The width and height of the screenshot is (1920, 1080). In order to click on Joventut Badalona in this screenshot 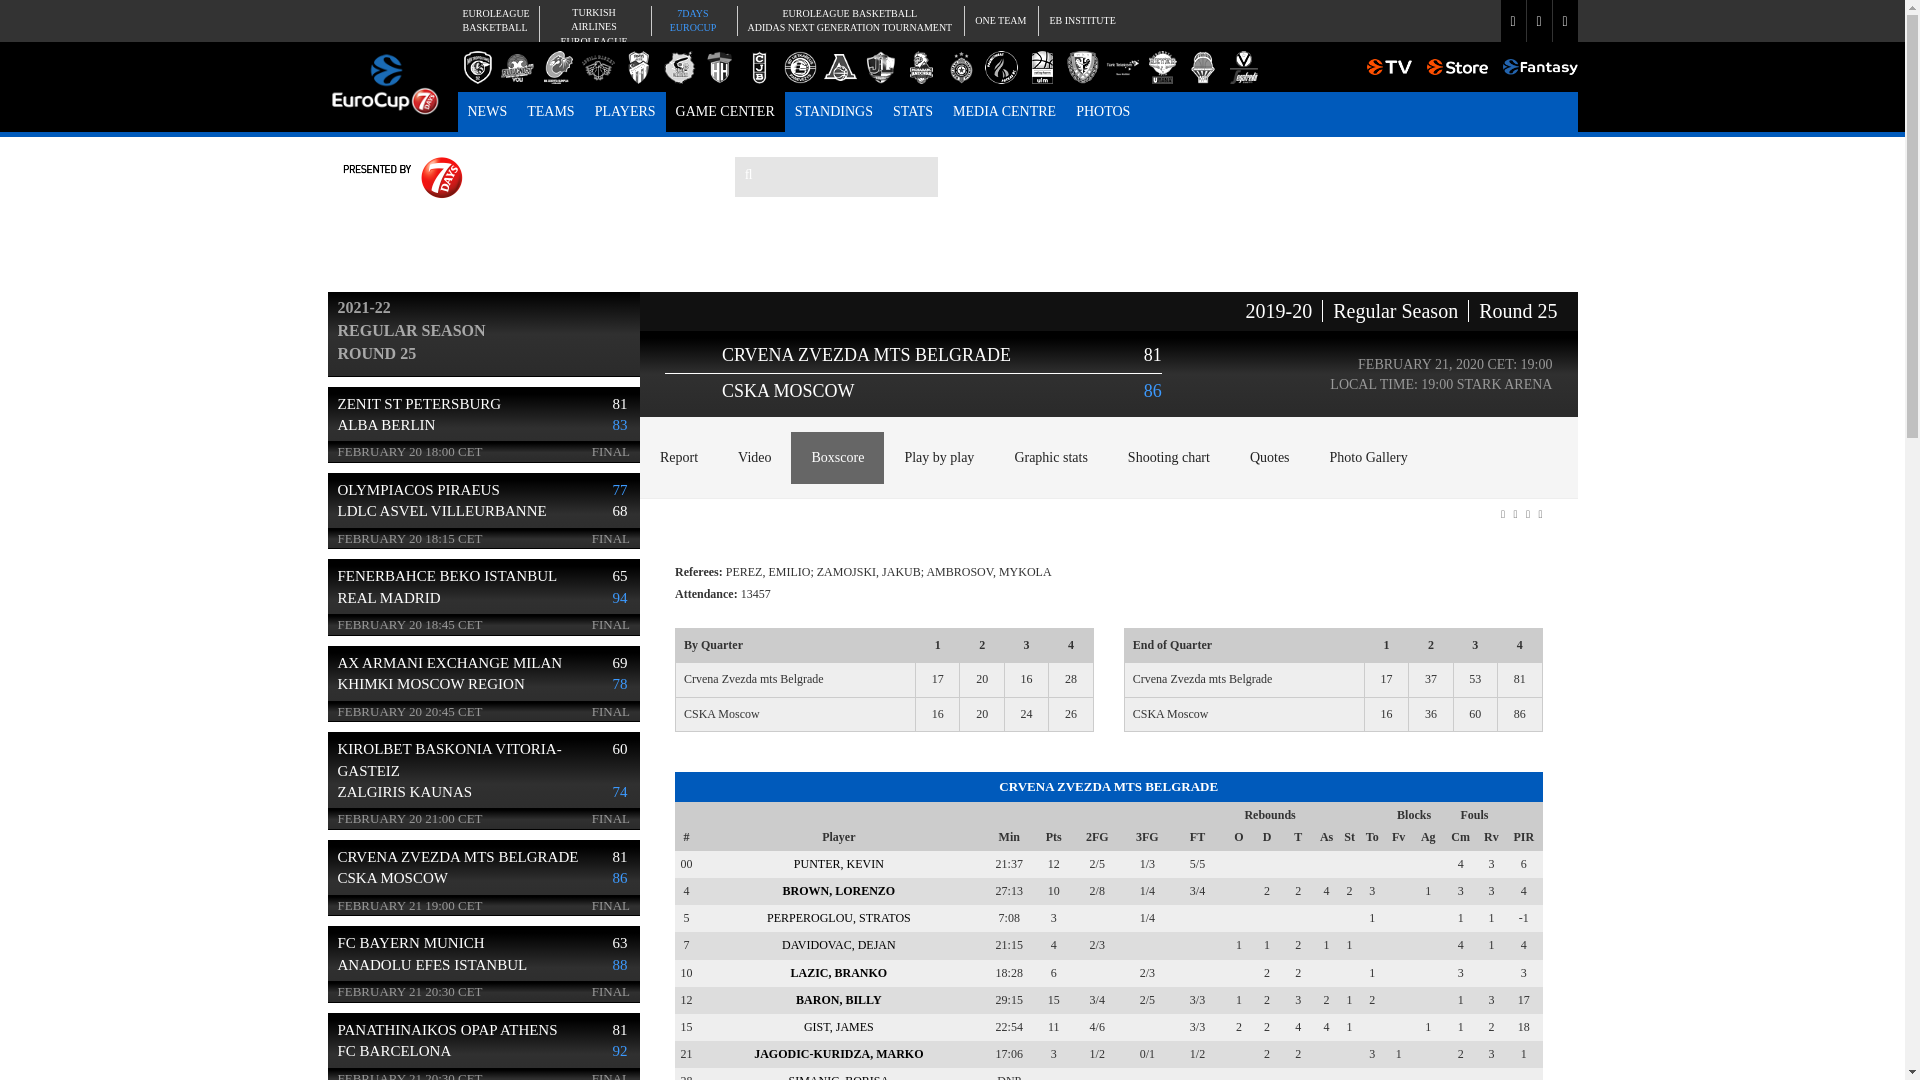, I will do `click(550, 111)`.